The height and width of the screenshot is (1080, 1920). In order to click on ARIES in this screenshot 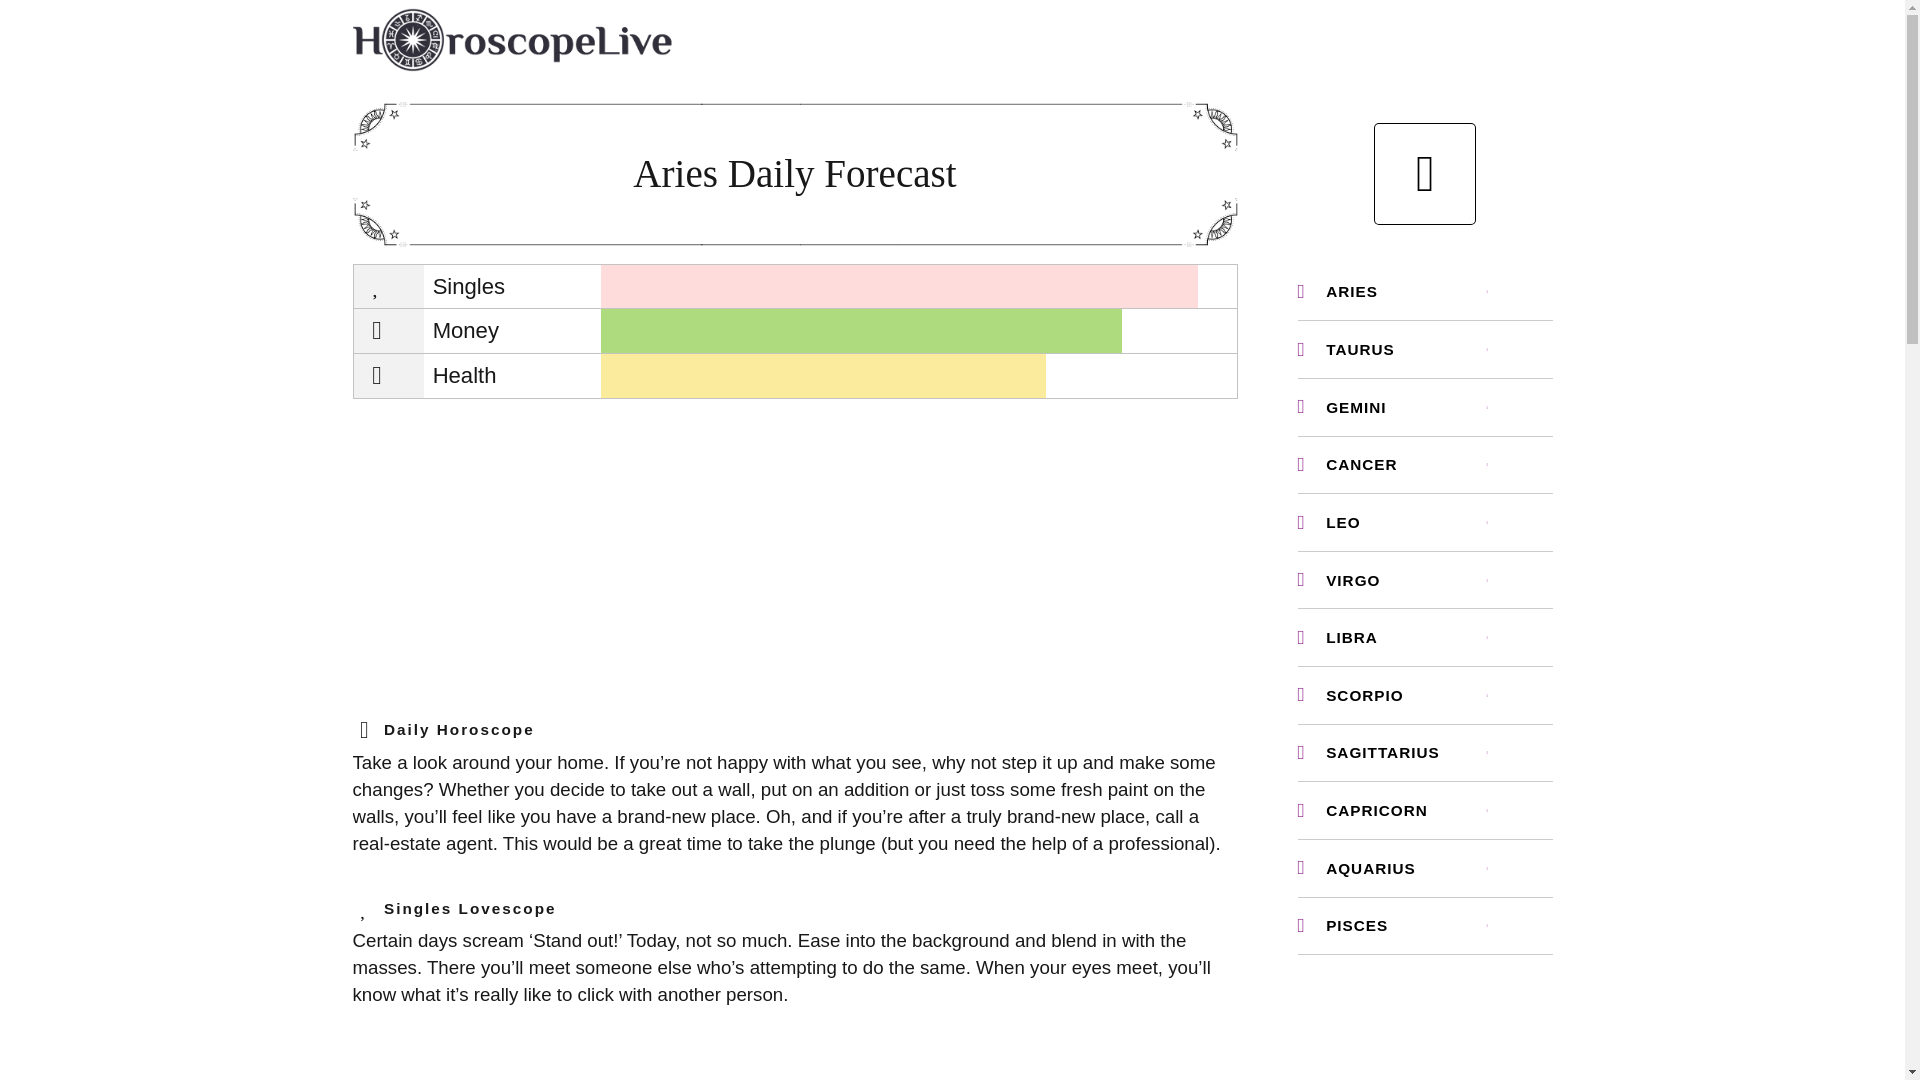, I will do `click(1425, 292)`.